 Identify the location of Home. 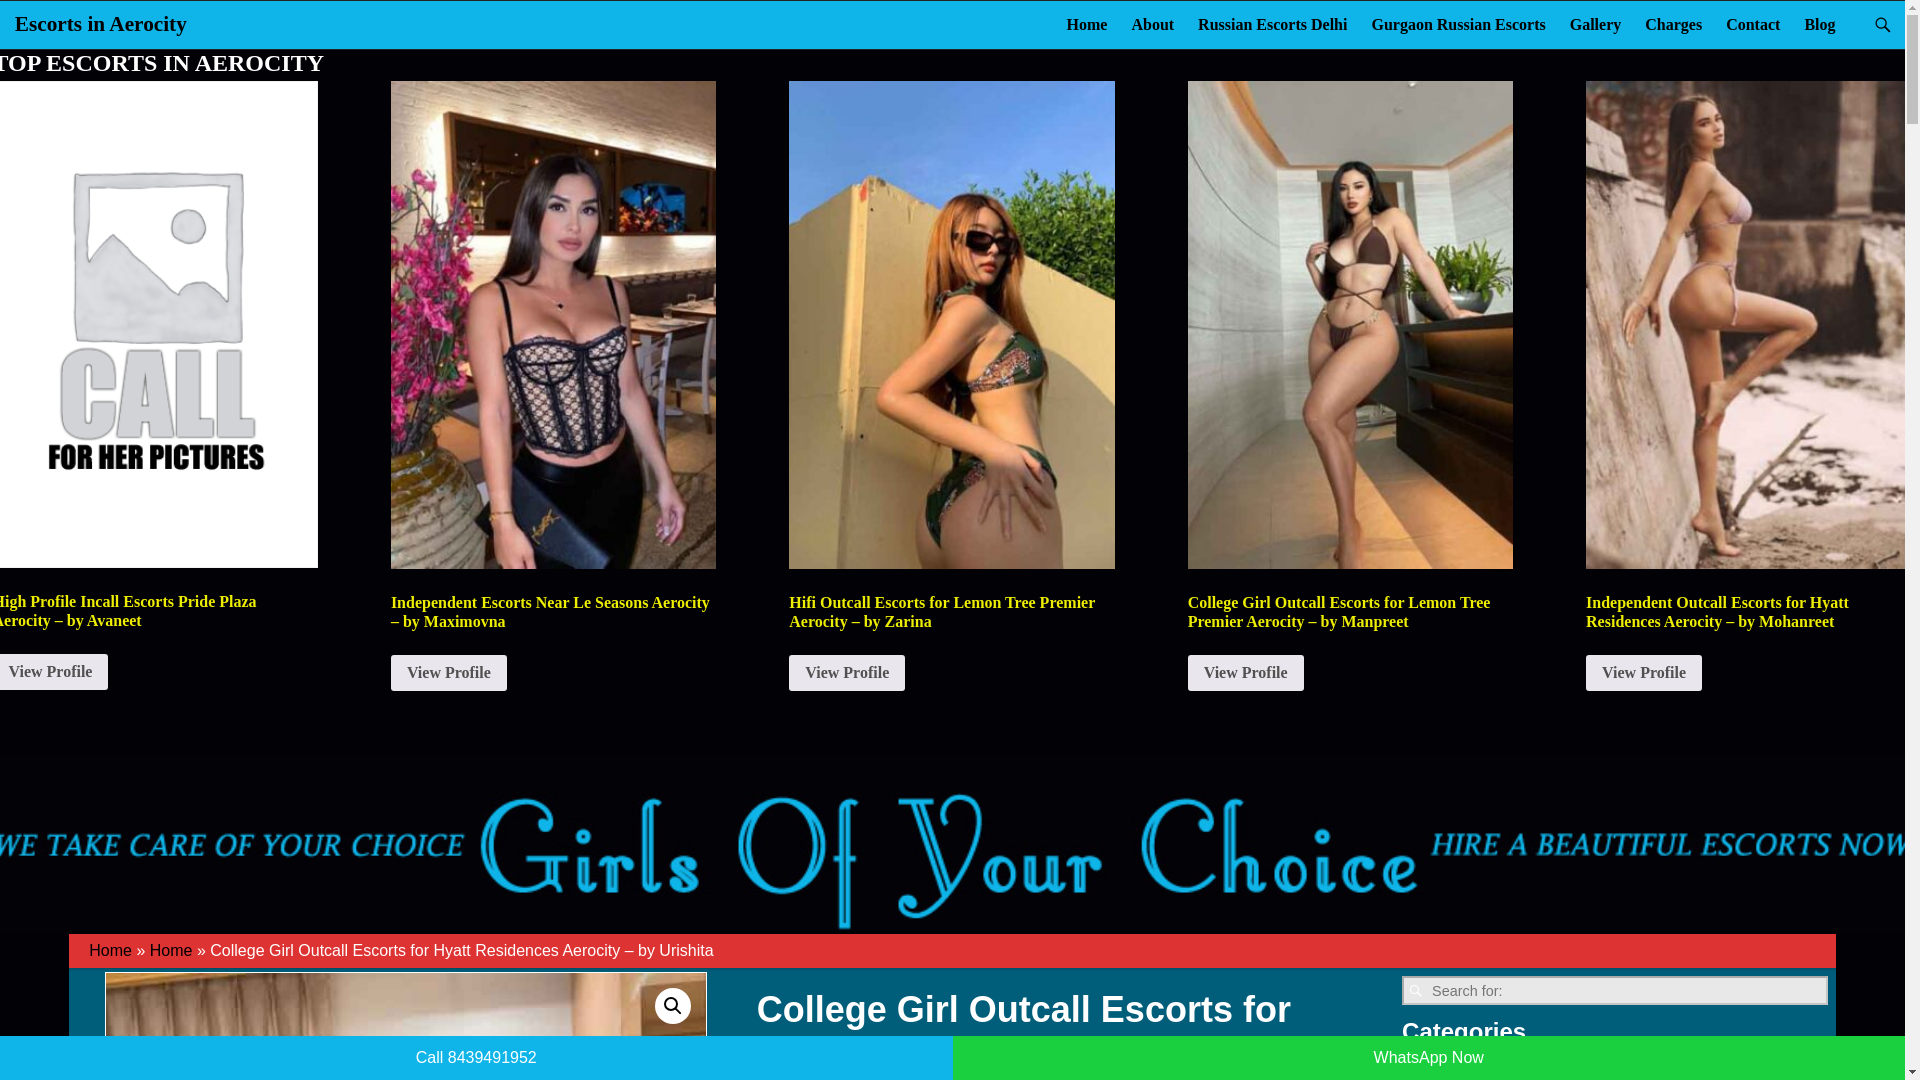
(171, 950).